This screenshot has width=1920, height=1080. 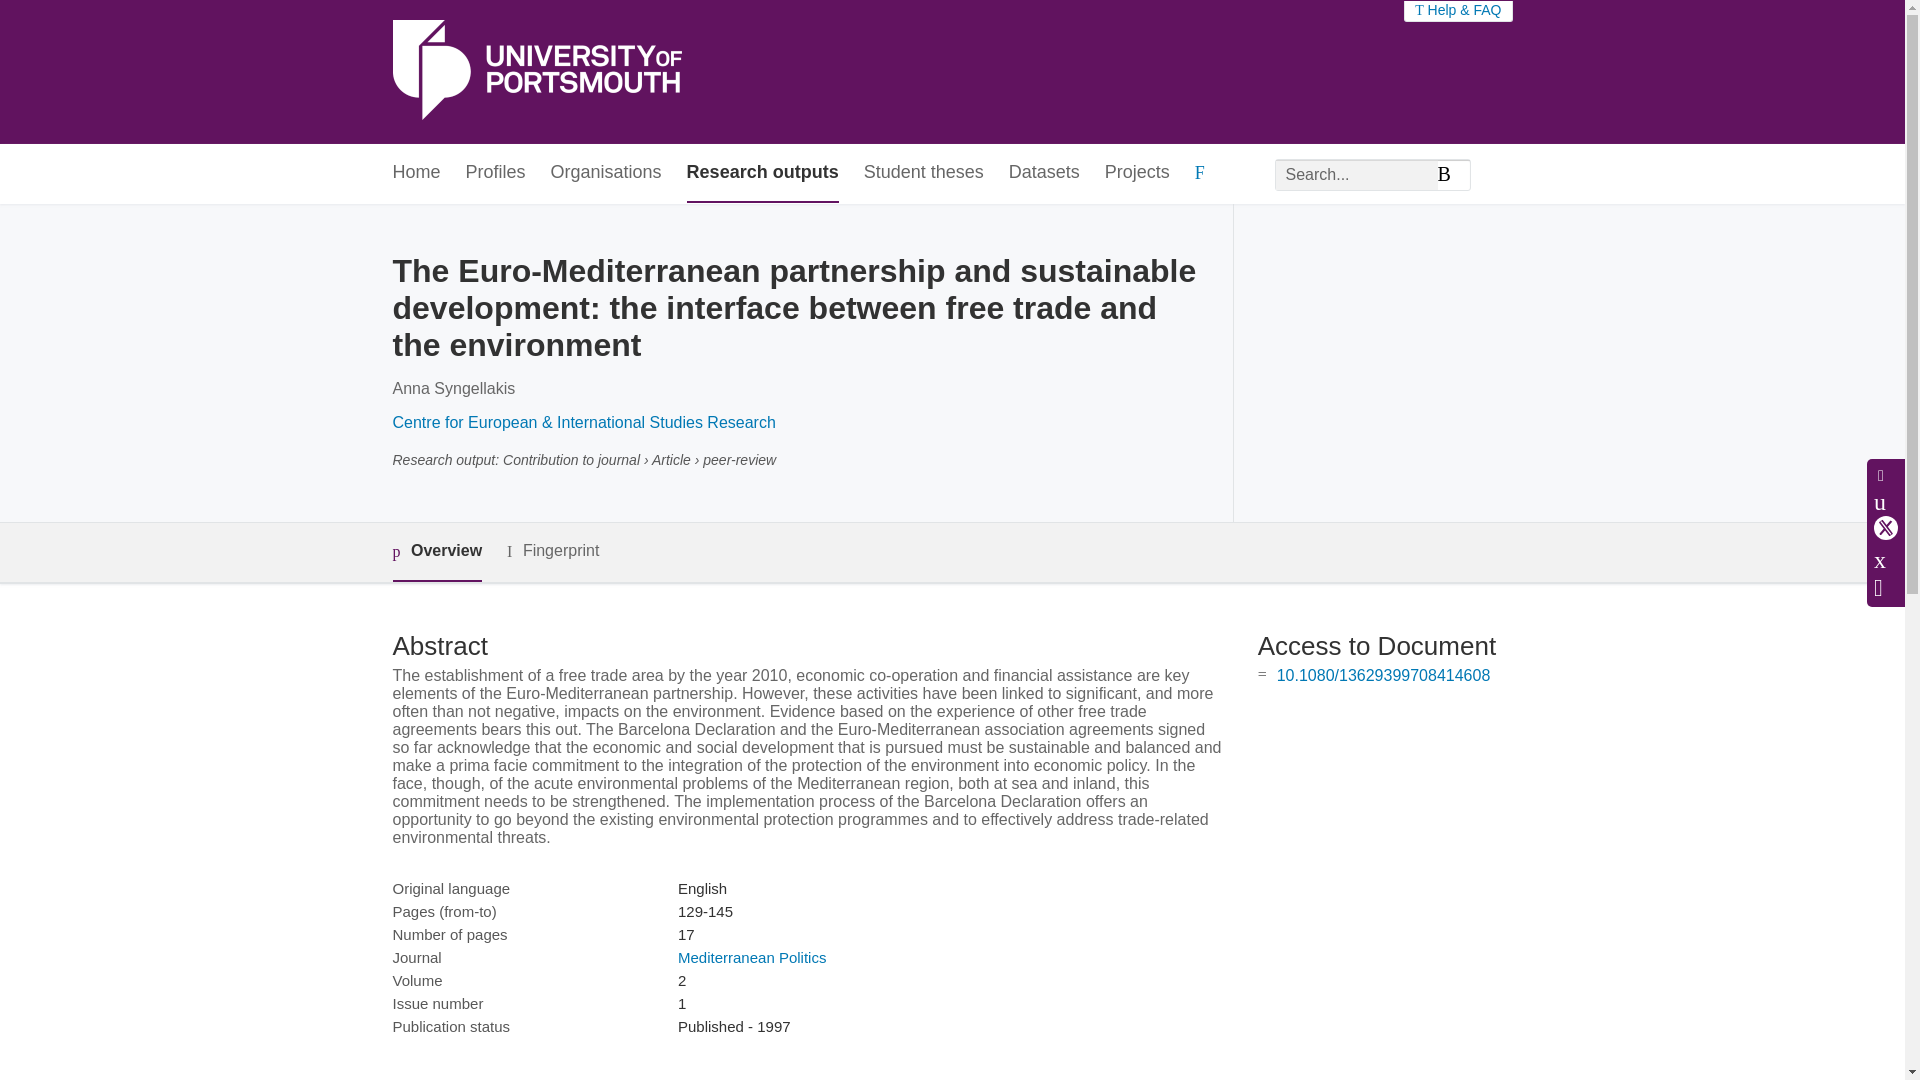 What do you see at coordinates (496, 173) in the screenshot?
I see `Profiles` at bounding box center [496, 173].